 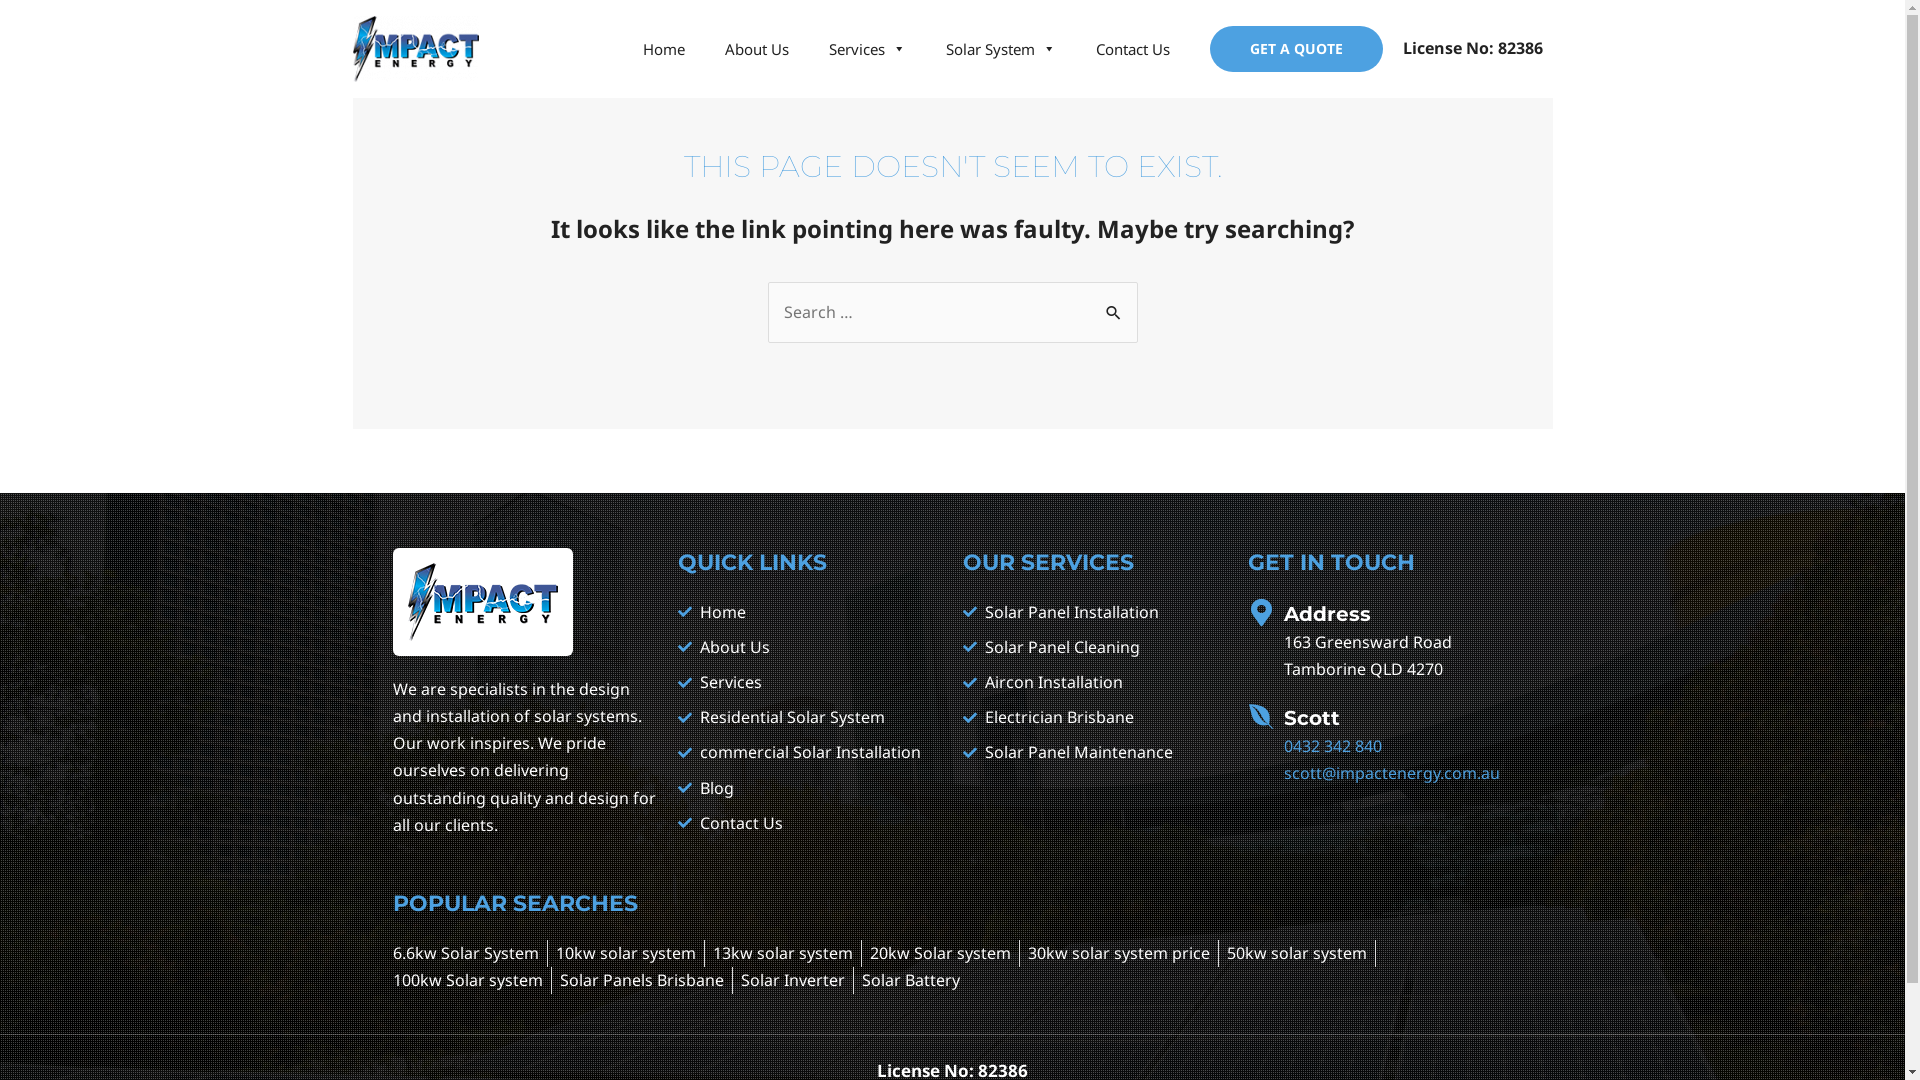 What do you see at coordinates (1119, 954) in the screenshot?
I see `30kw solar system price` at bounding box center [1119, 954].